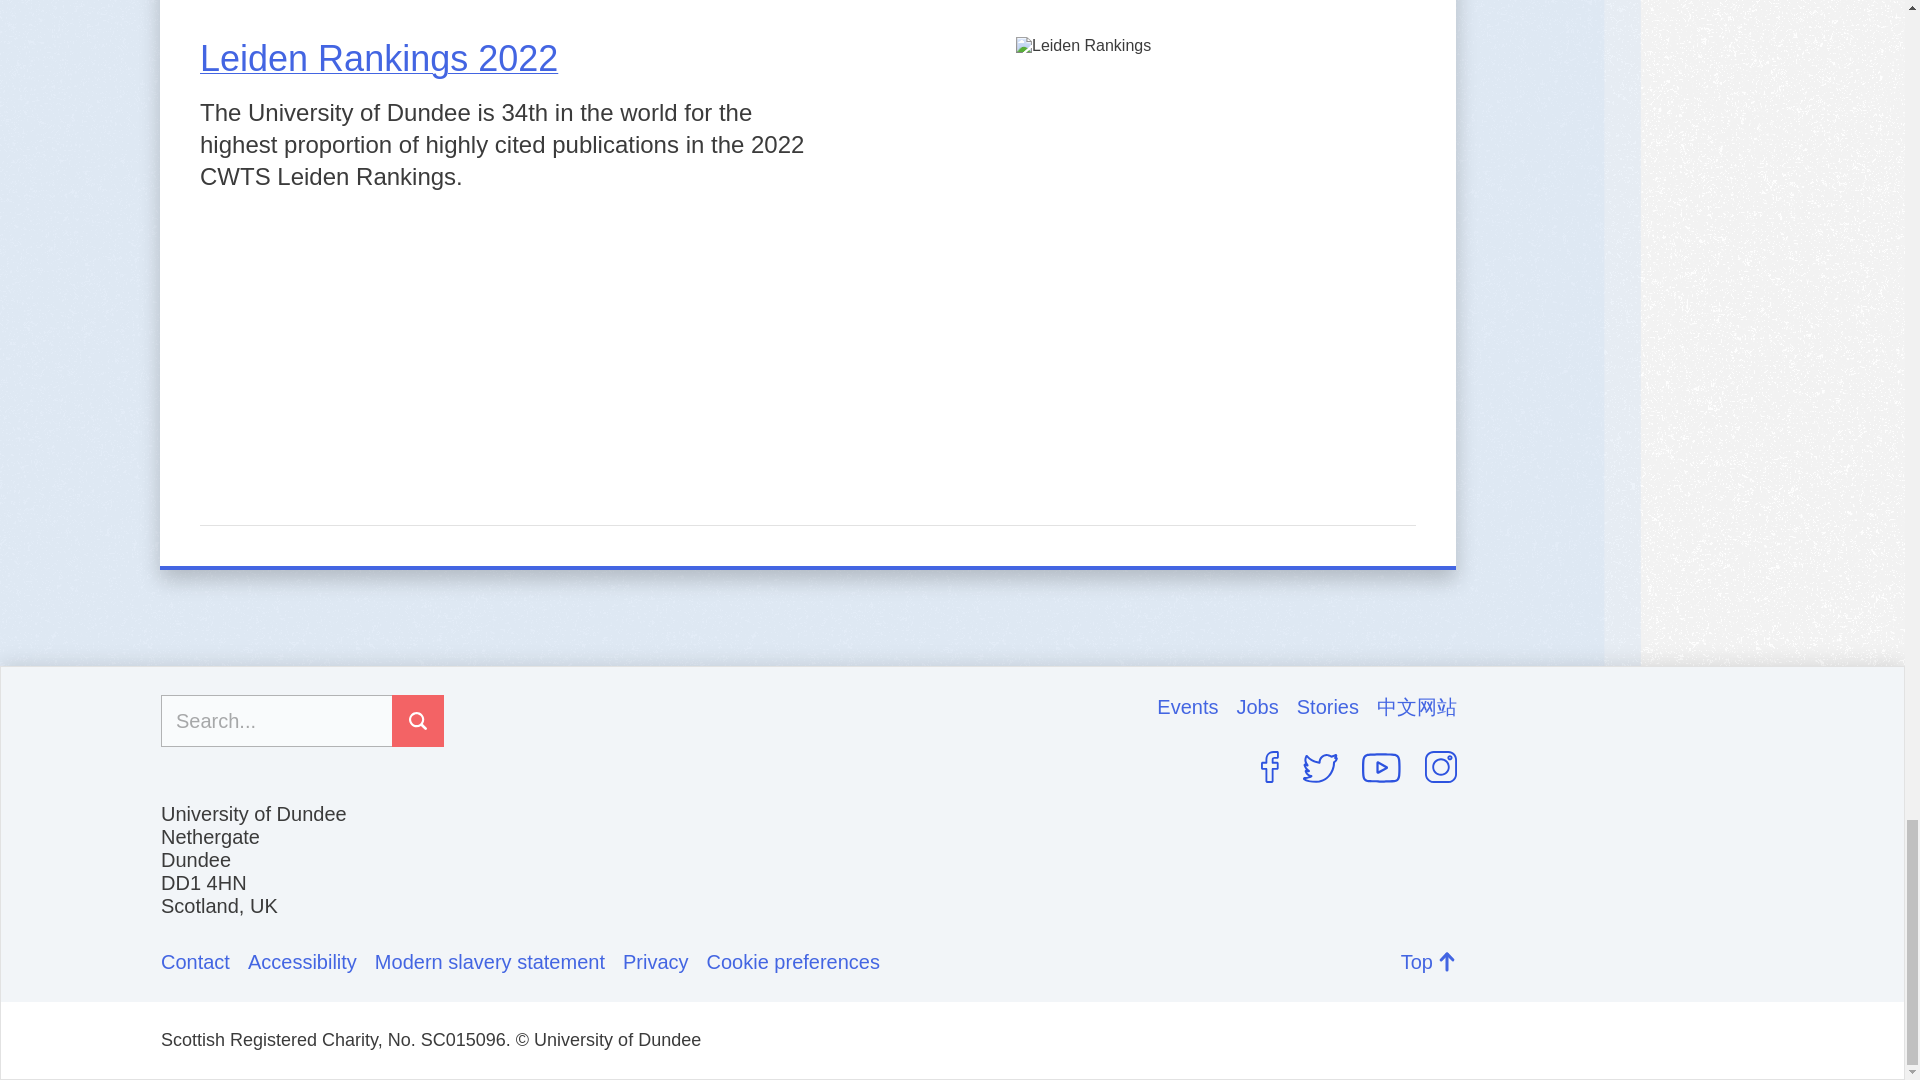 The width and height of the screenshot is (1920, 1080). I want to click on Youtube, so click(1381, 768).